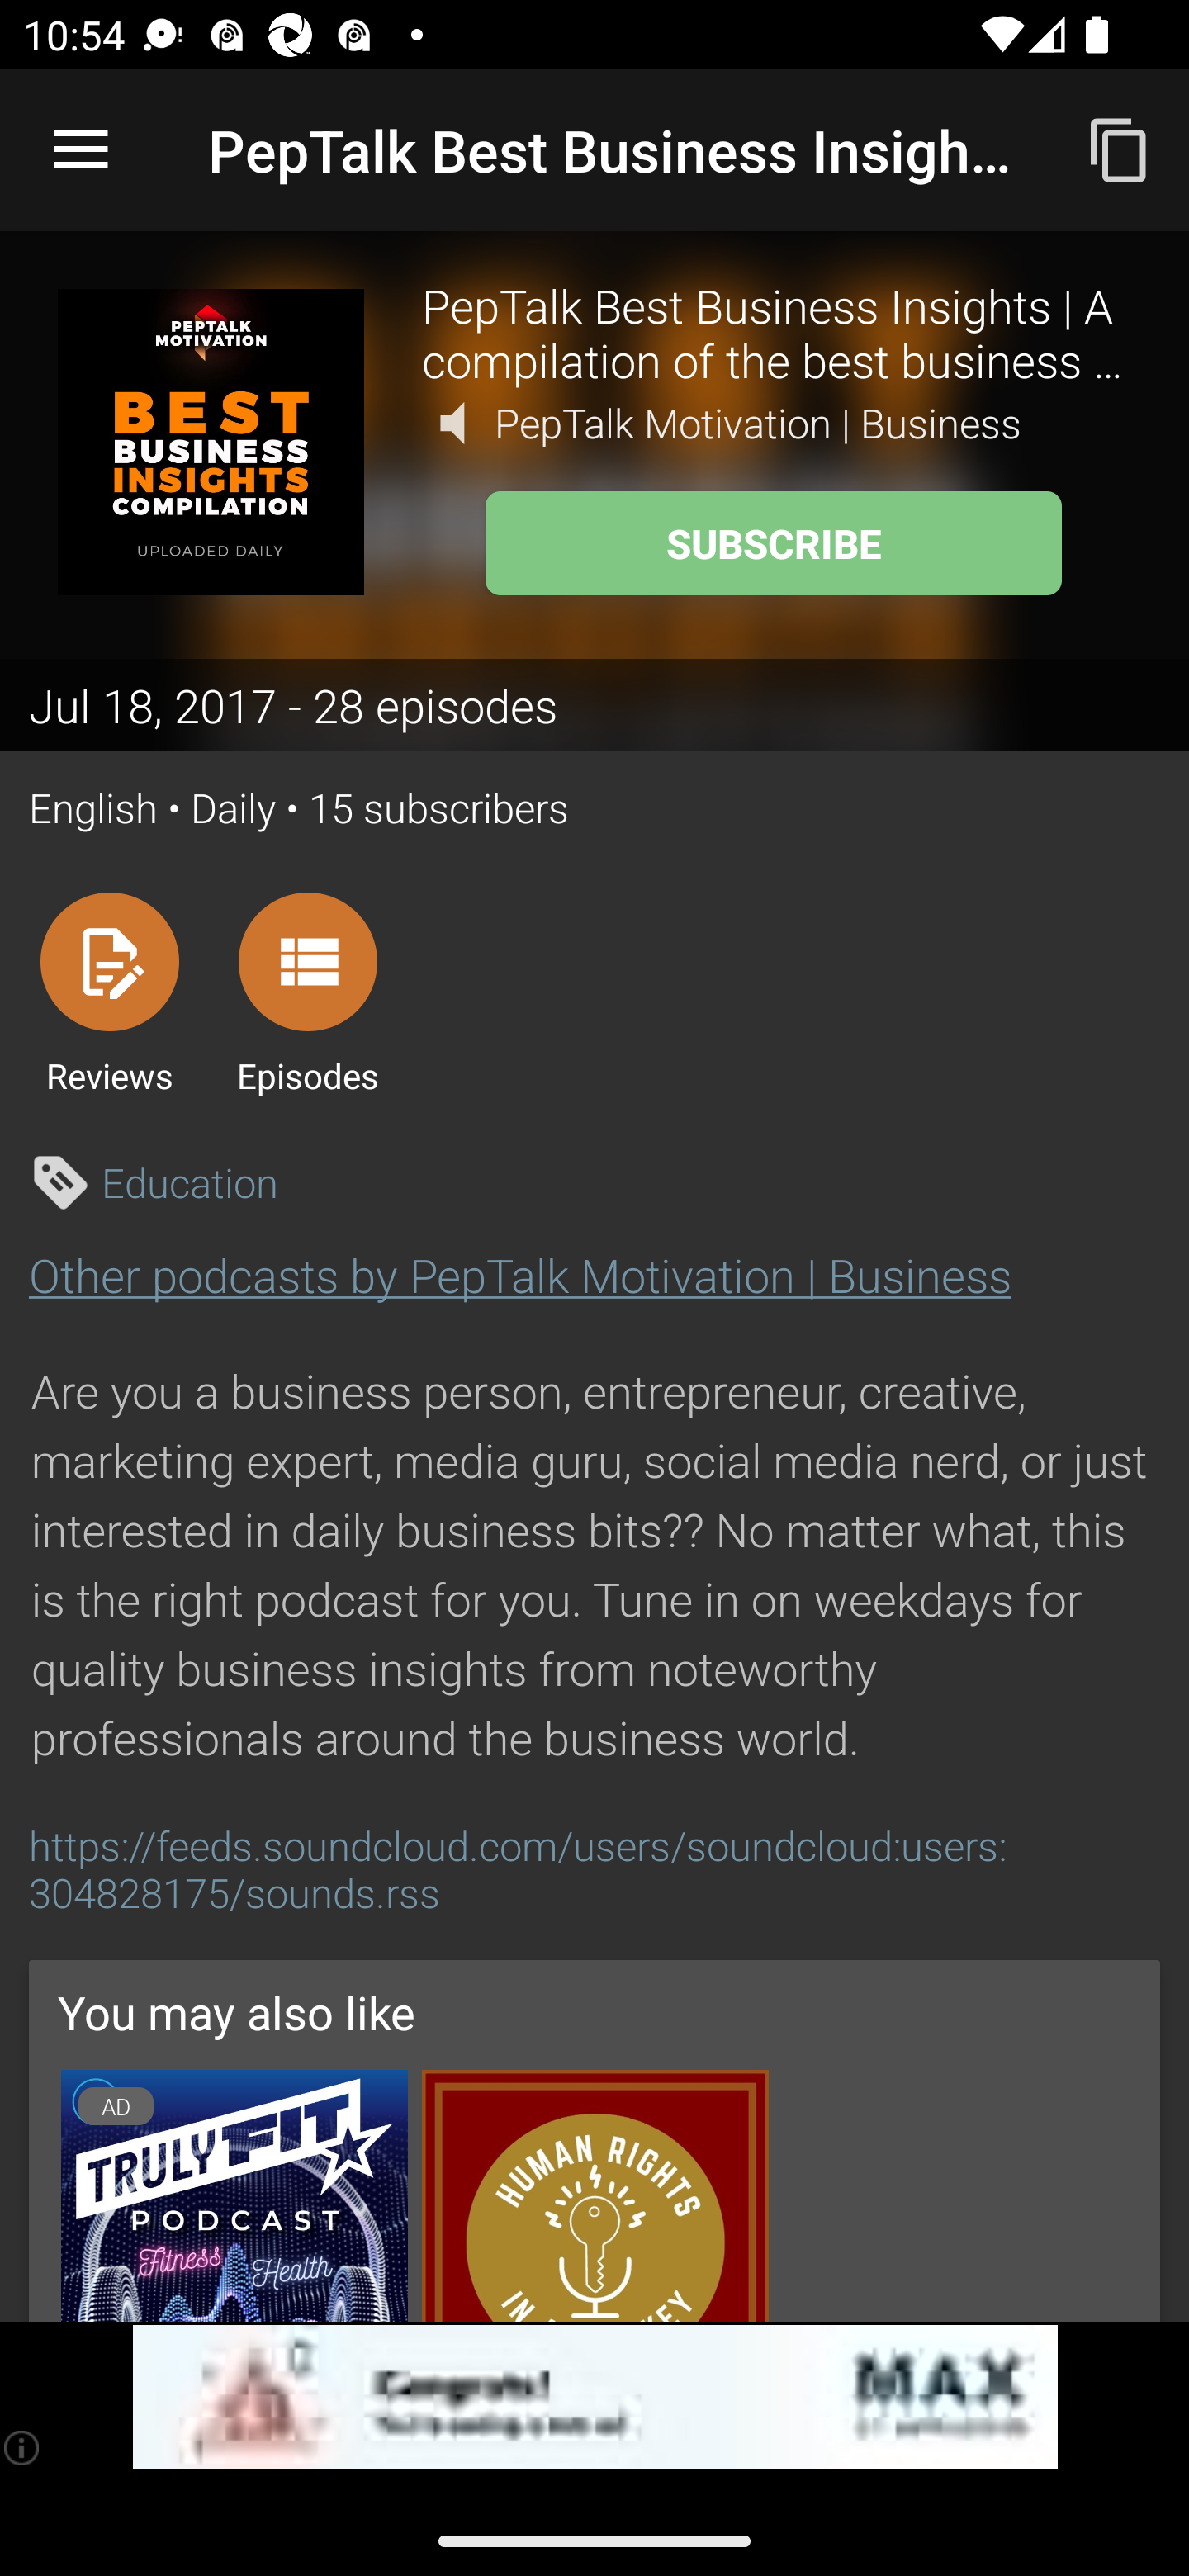  Describe the element at coordinates (109, 992) in the screenshot. I see `Reviews` at that location.